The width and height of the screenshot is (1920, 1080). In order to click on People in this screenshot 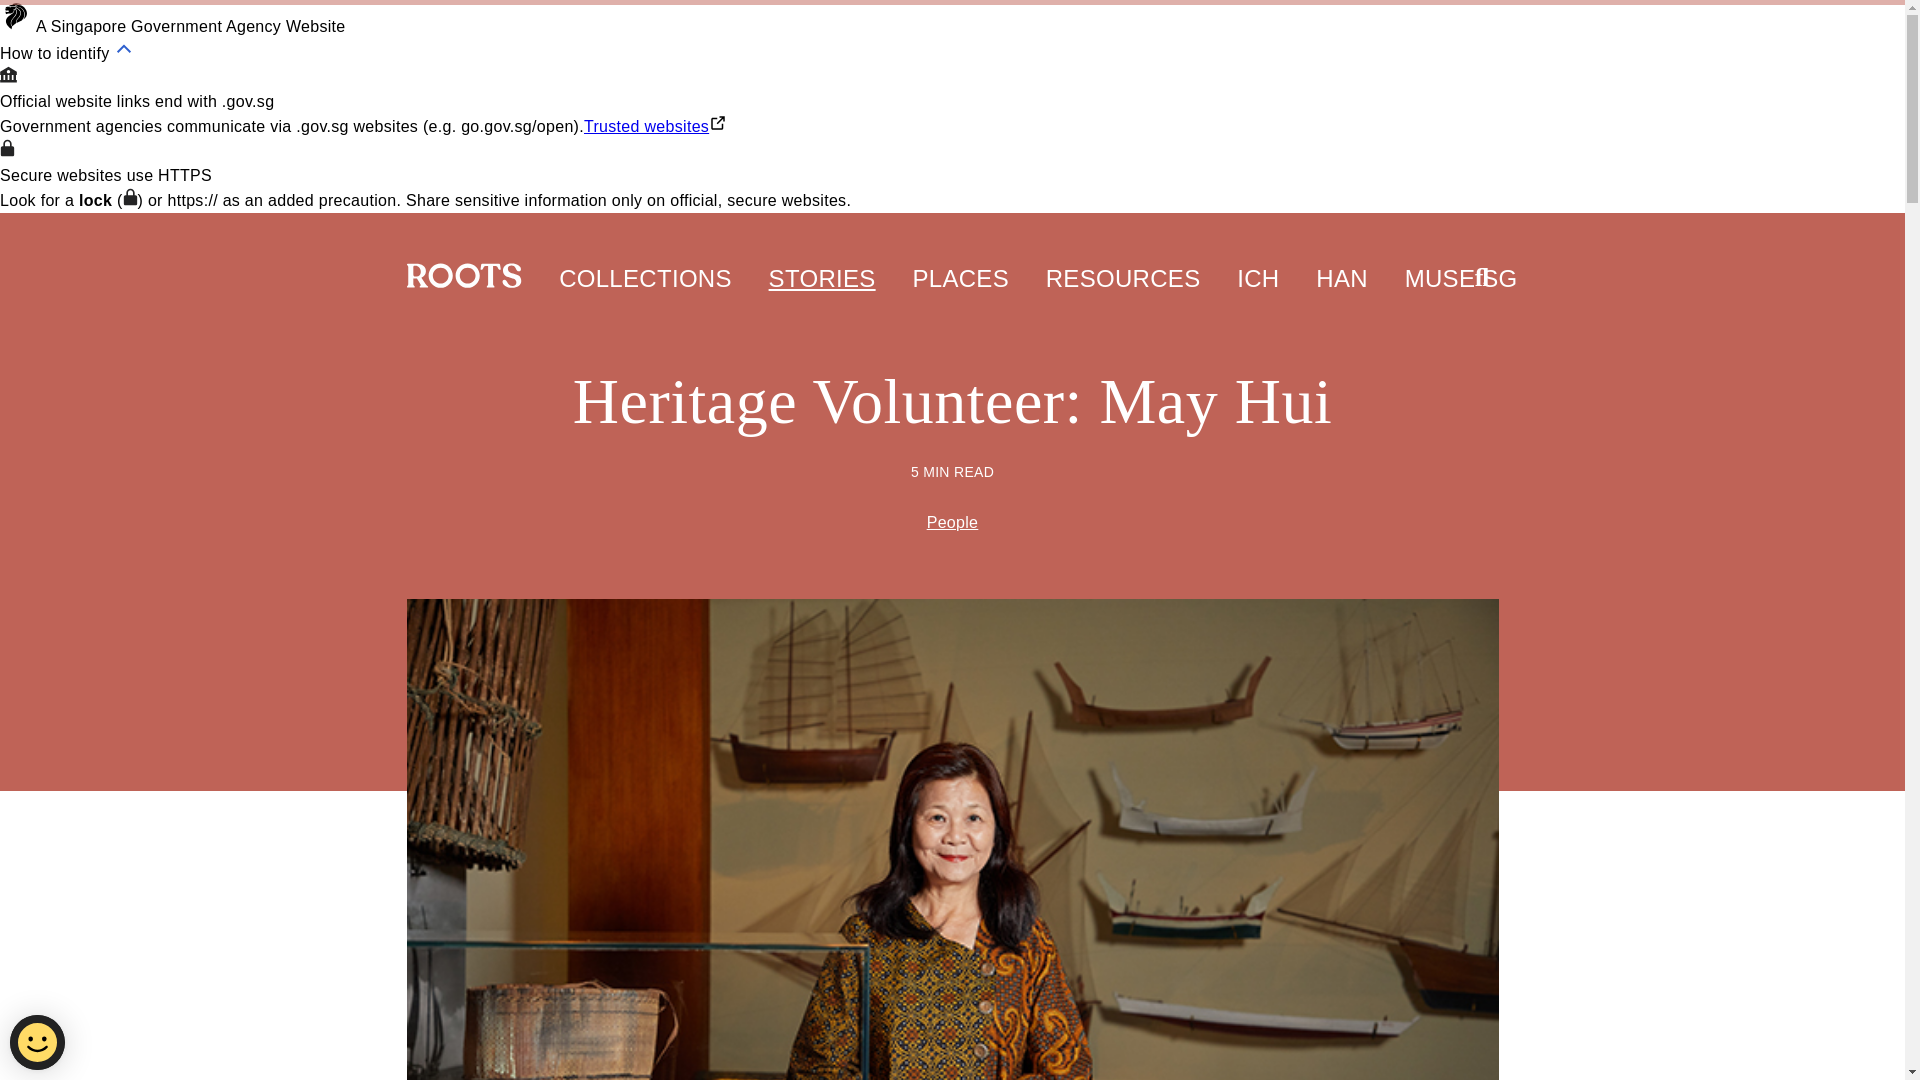, I will do `click(953, 522)`.